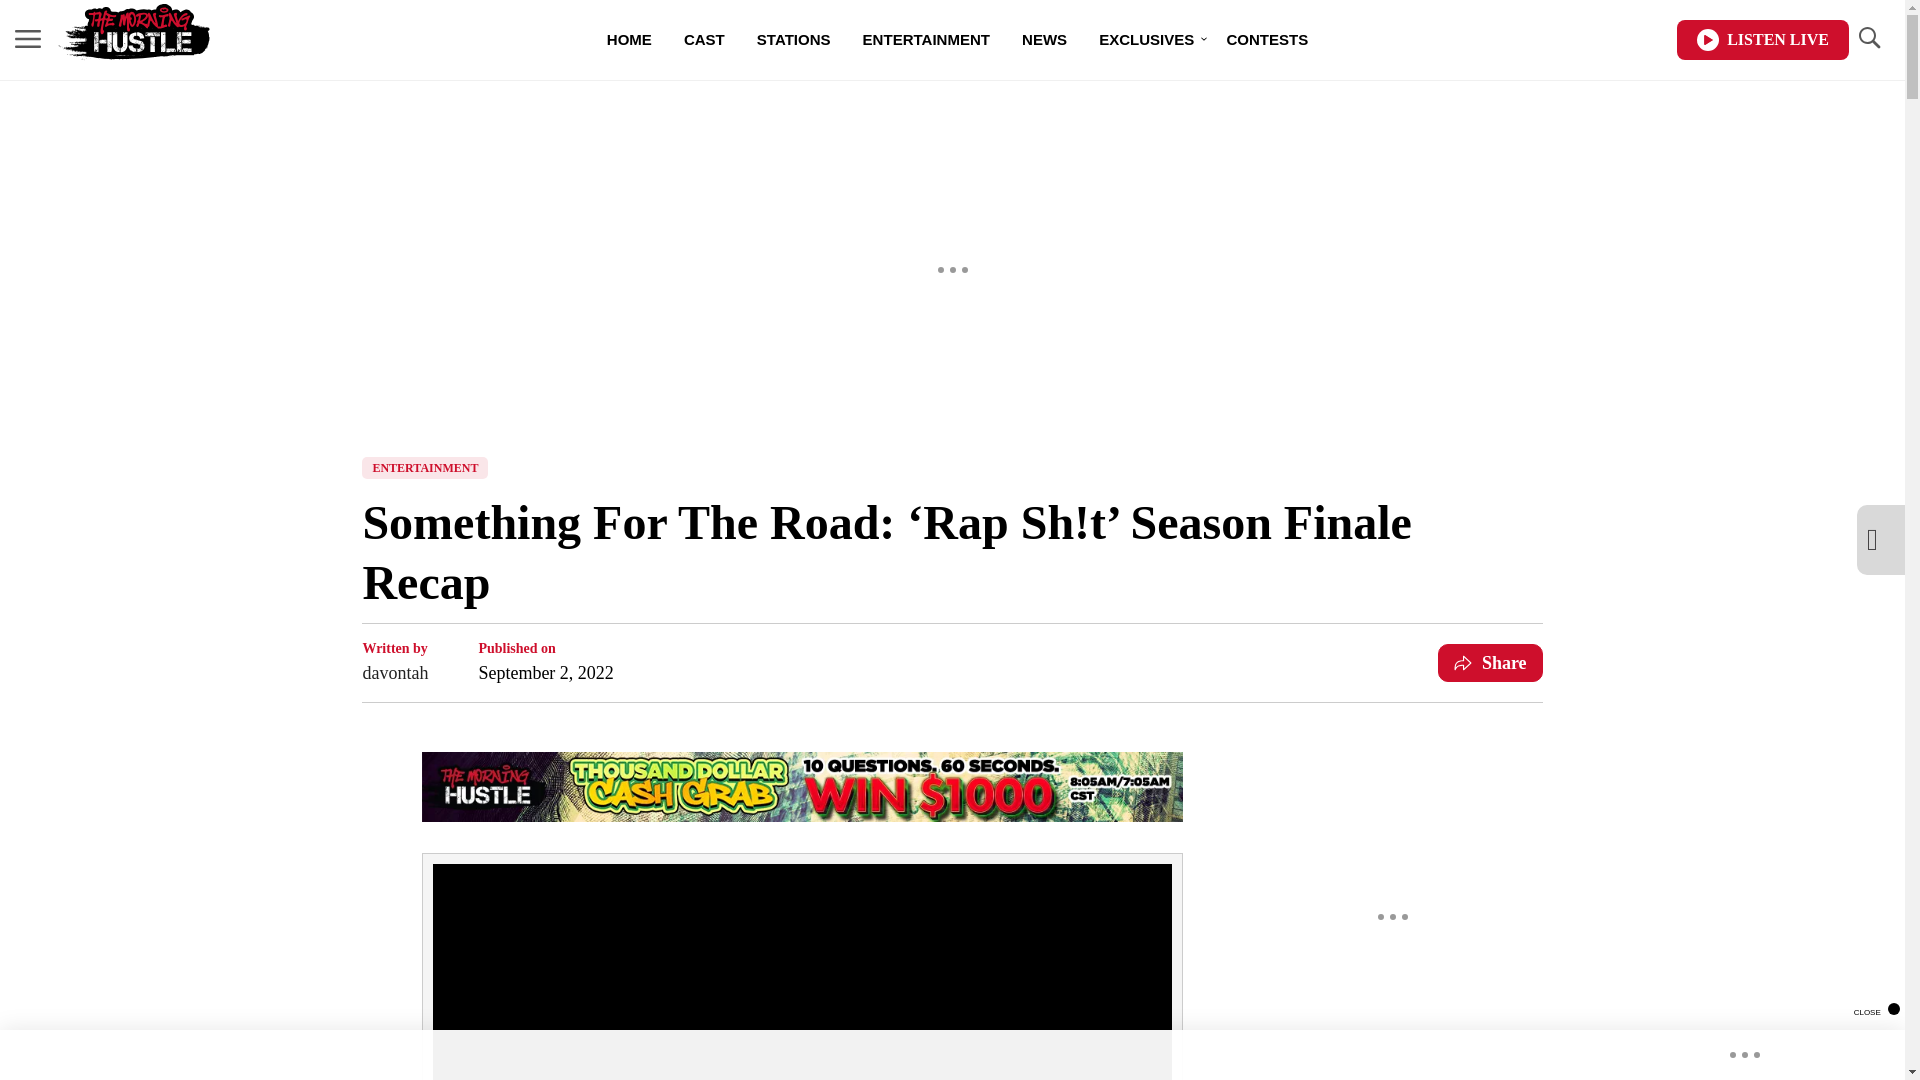 The image size is (1920, 1080). I want to click on EXCLUSIVES, so click(1146, 40).